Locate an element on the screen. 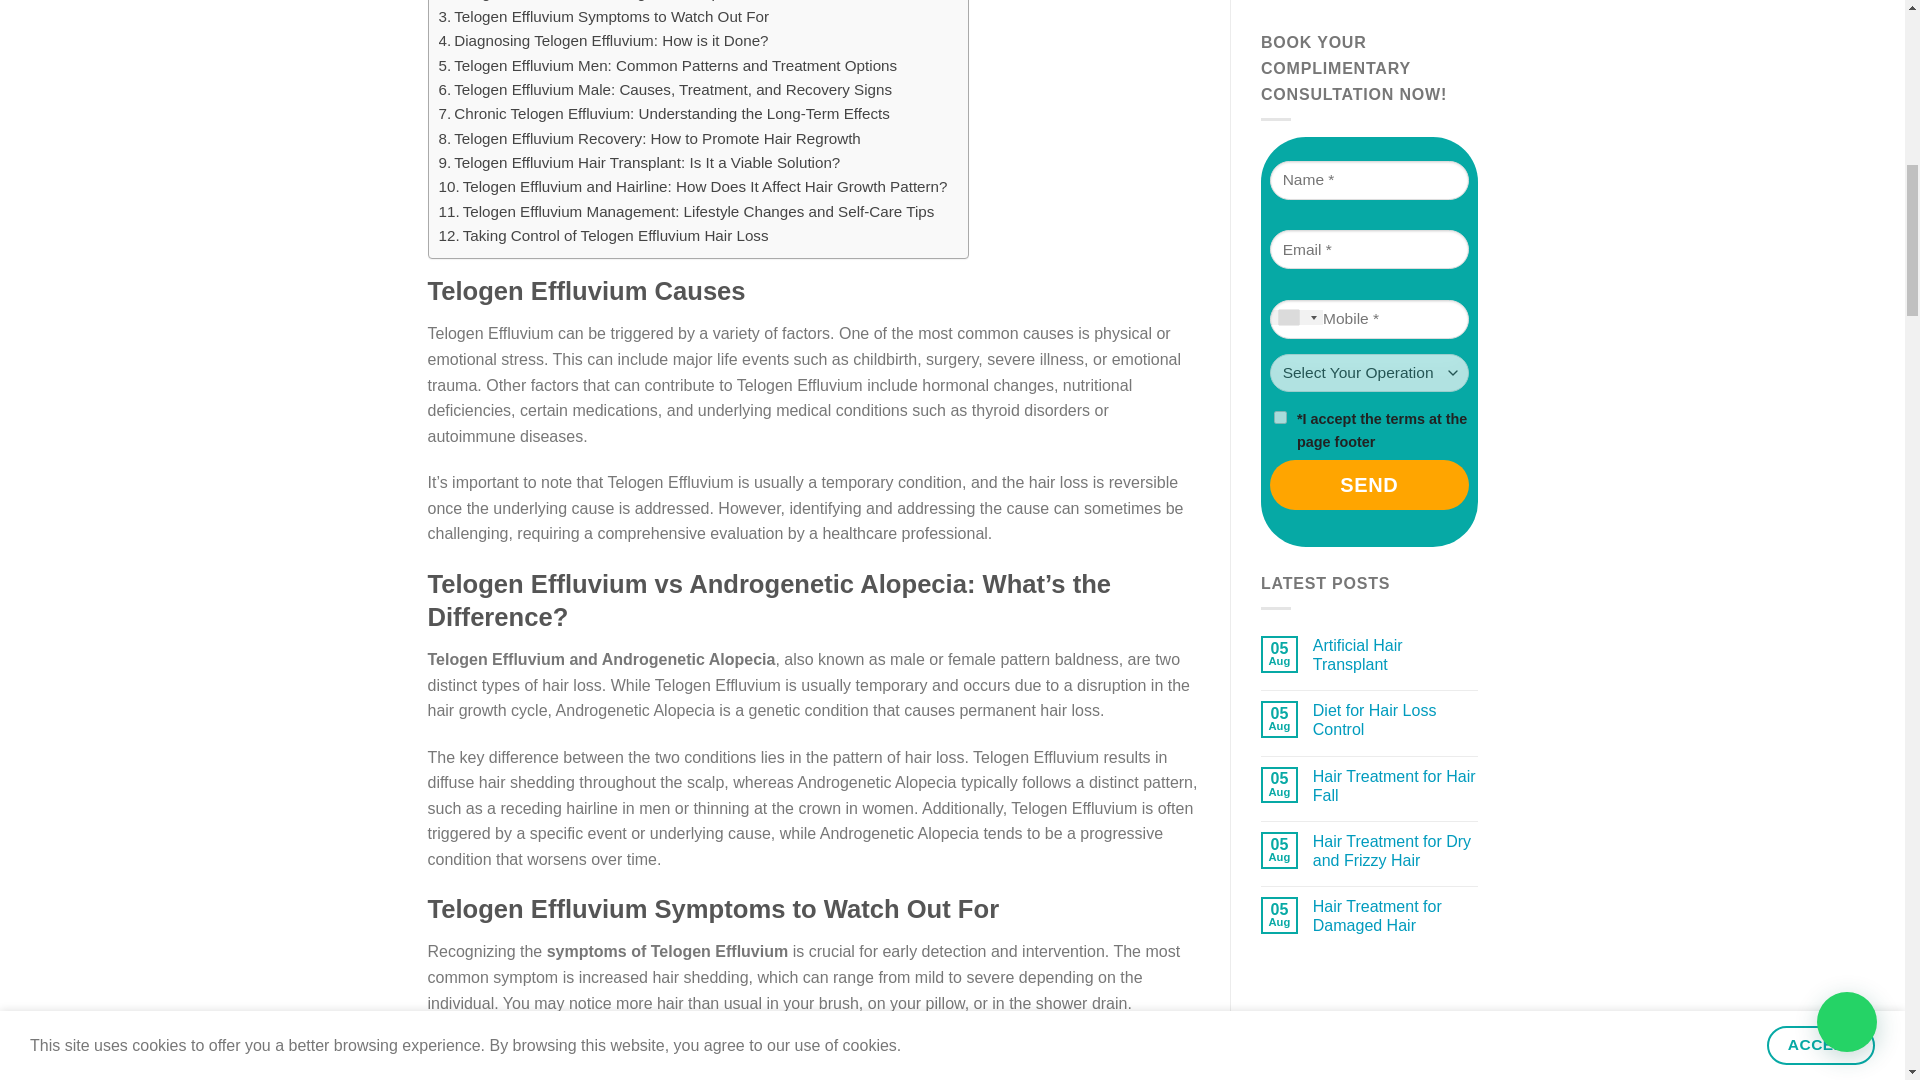 The width and height of the screenshot is (1920, 1080). Telogen Effluvium Symptoms to Watch Out For is located at coordinates (603, 17).